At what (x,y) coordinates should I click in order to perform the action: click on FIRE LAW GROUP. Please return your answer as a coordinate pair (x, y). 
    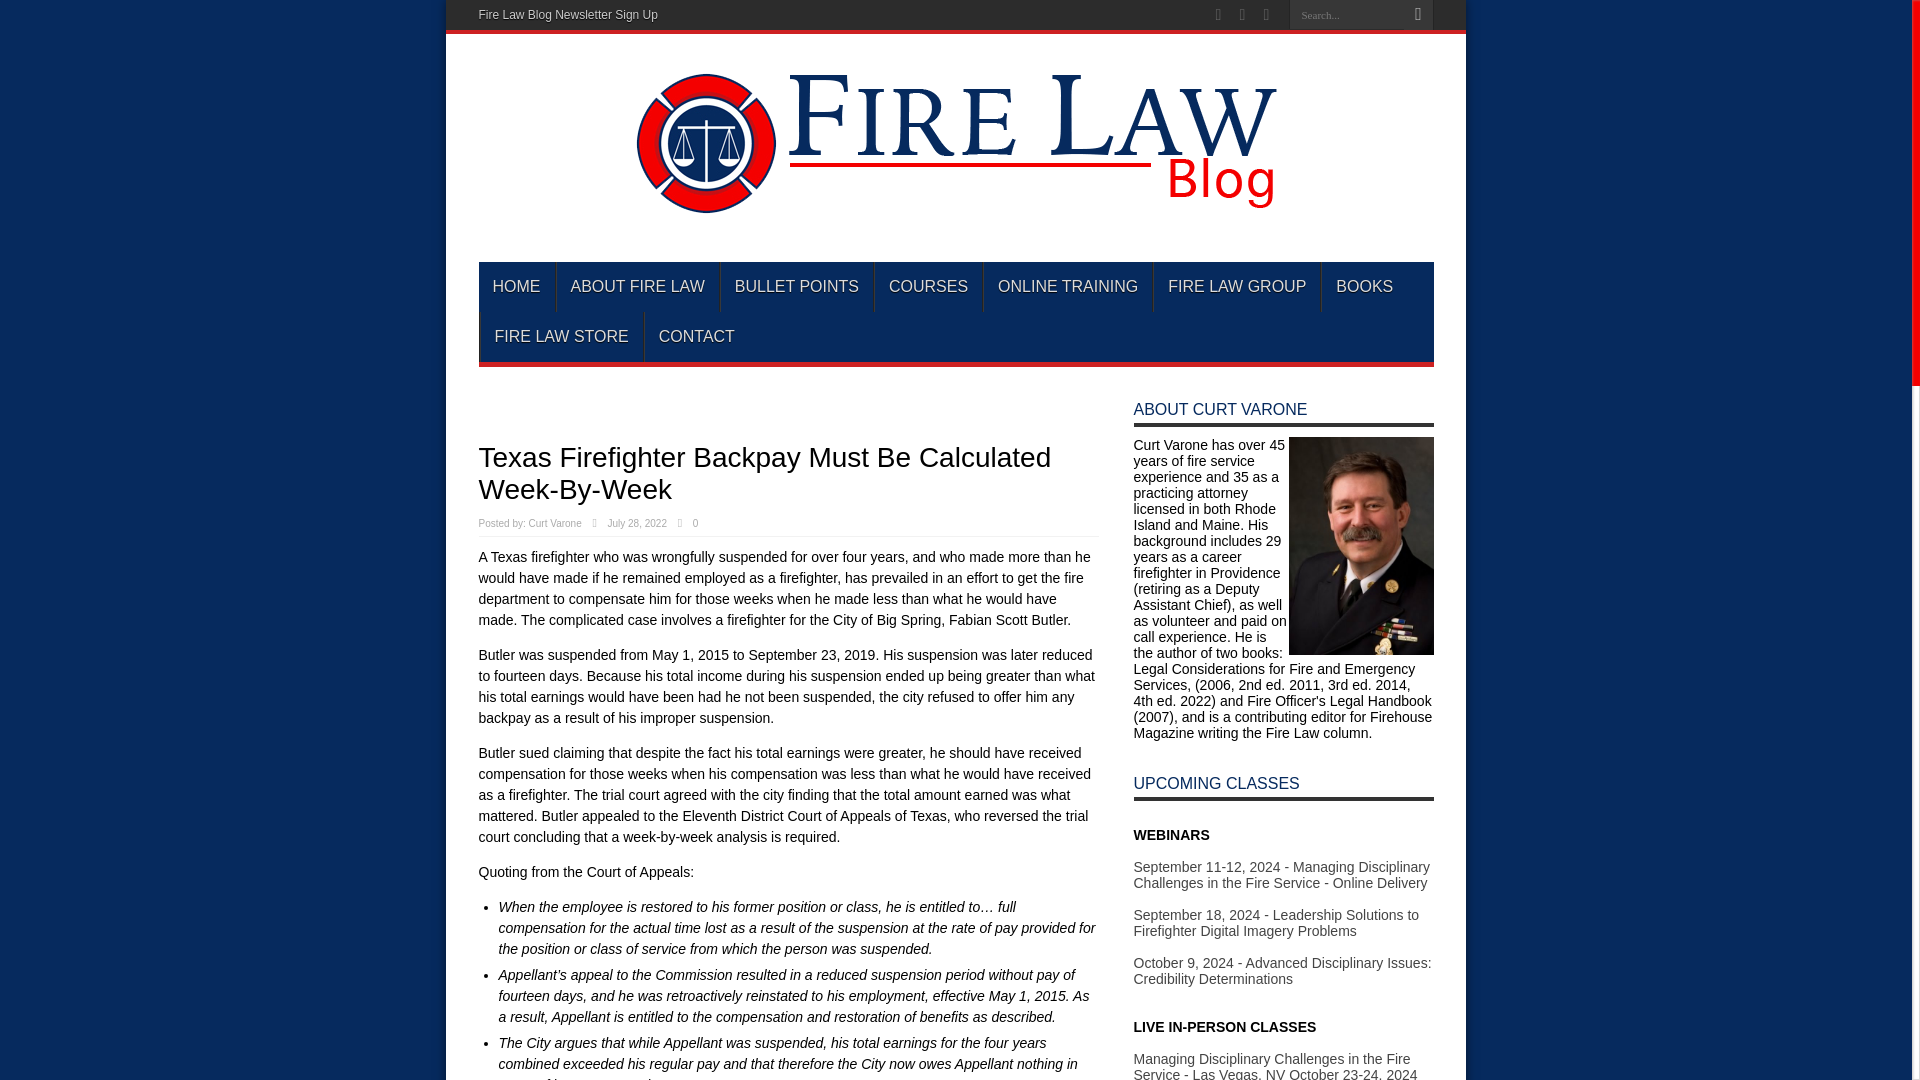
    Looking at the image, I should click on (1236, 287).